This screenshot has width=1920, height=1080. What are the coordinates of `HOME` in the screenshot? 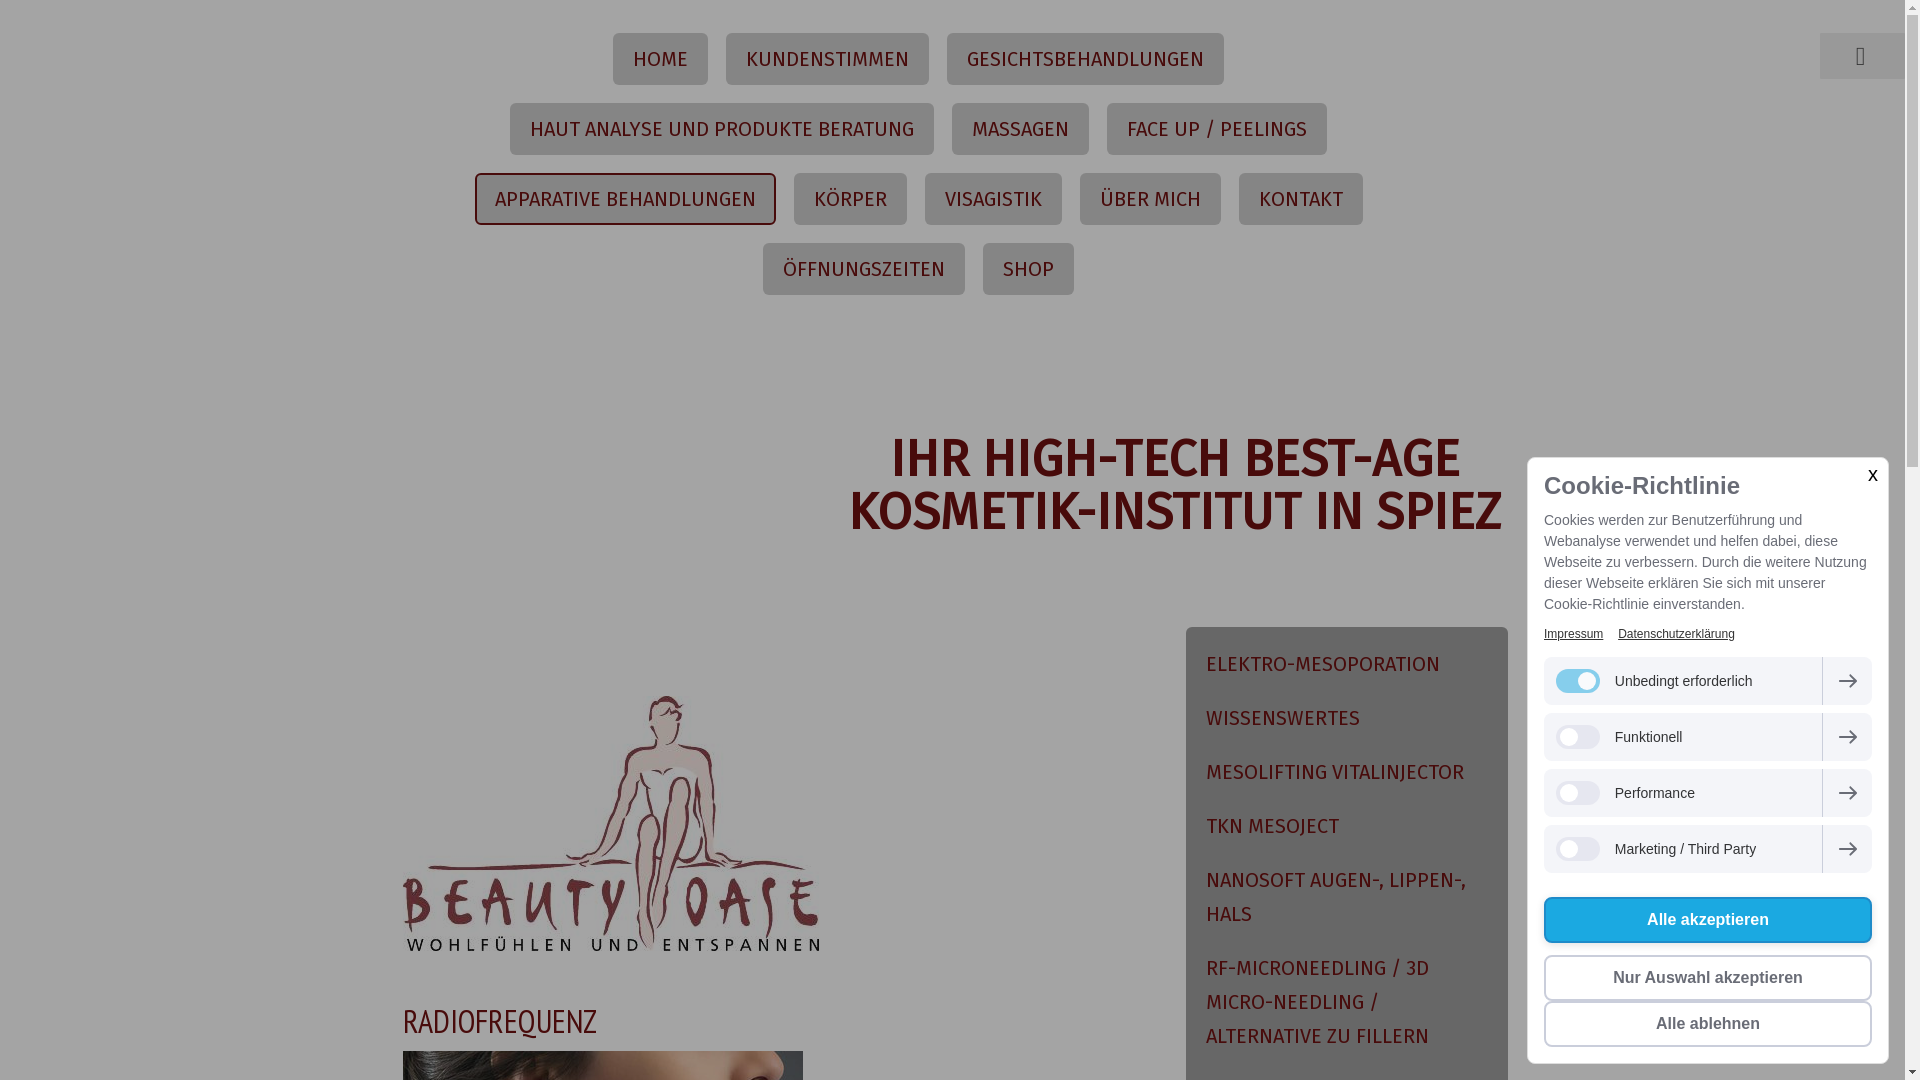 It's located at (660, 59).